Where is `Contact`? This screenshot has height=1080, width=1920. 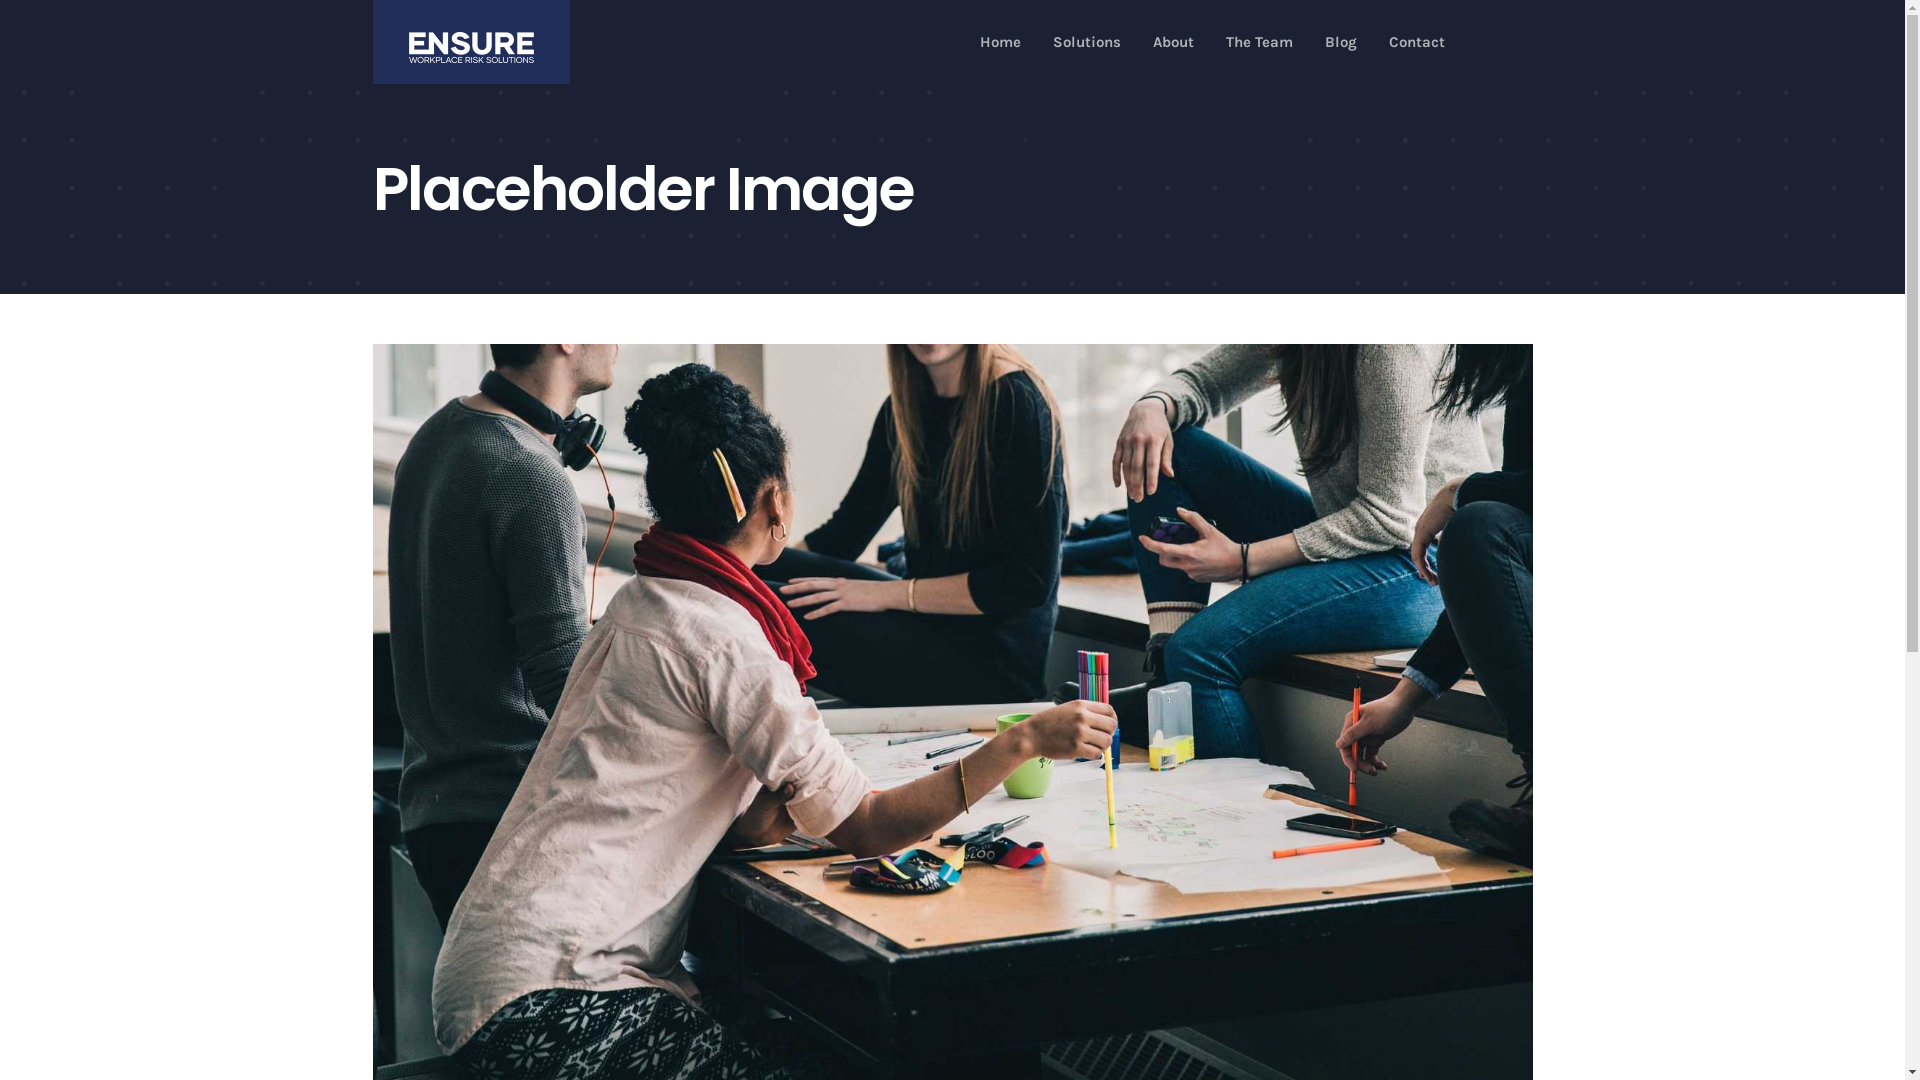
Contact is located at coordinates (1417, 42).